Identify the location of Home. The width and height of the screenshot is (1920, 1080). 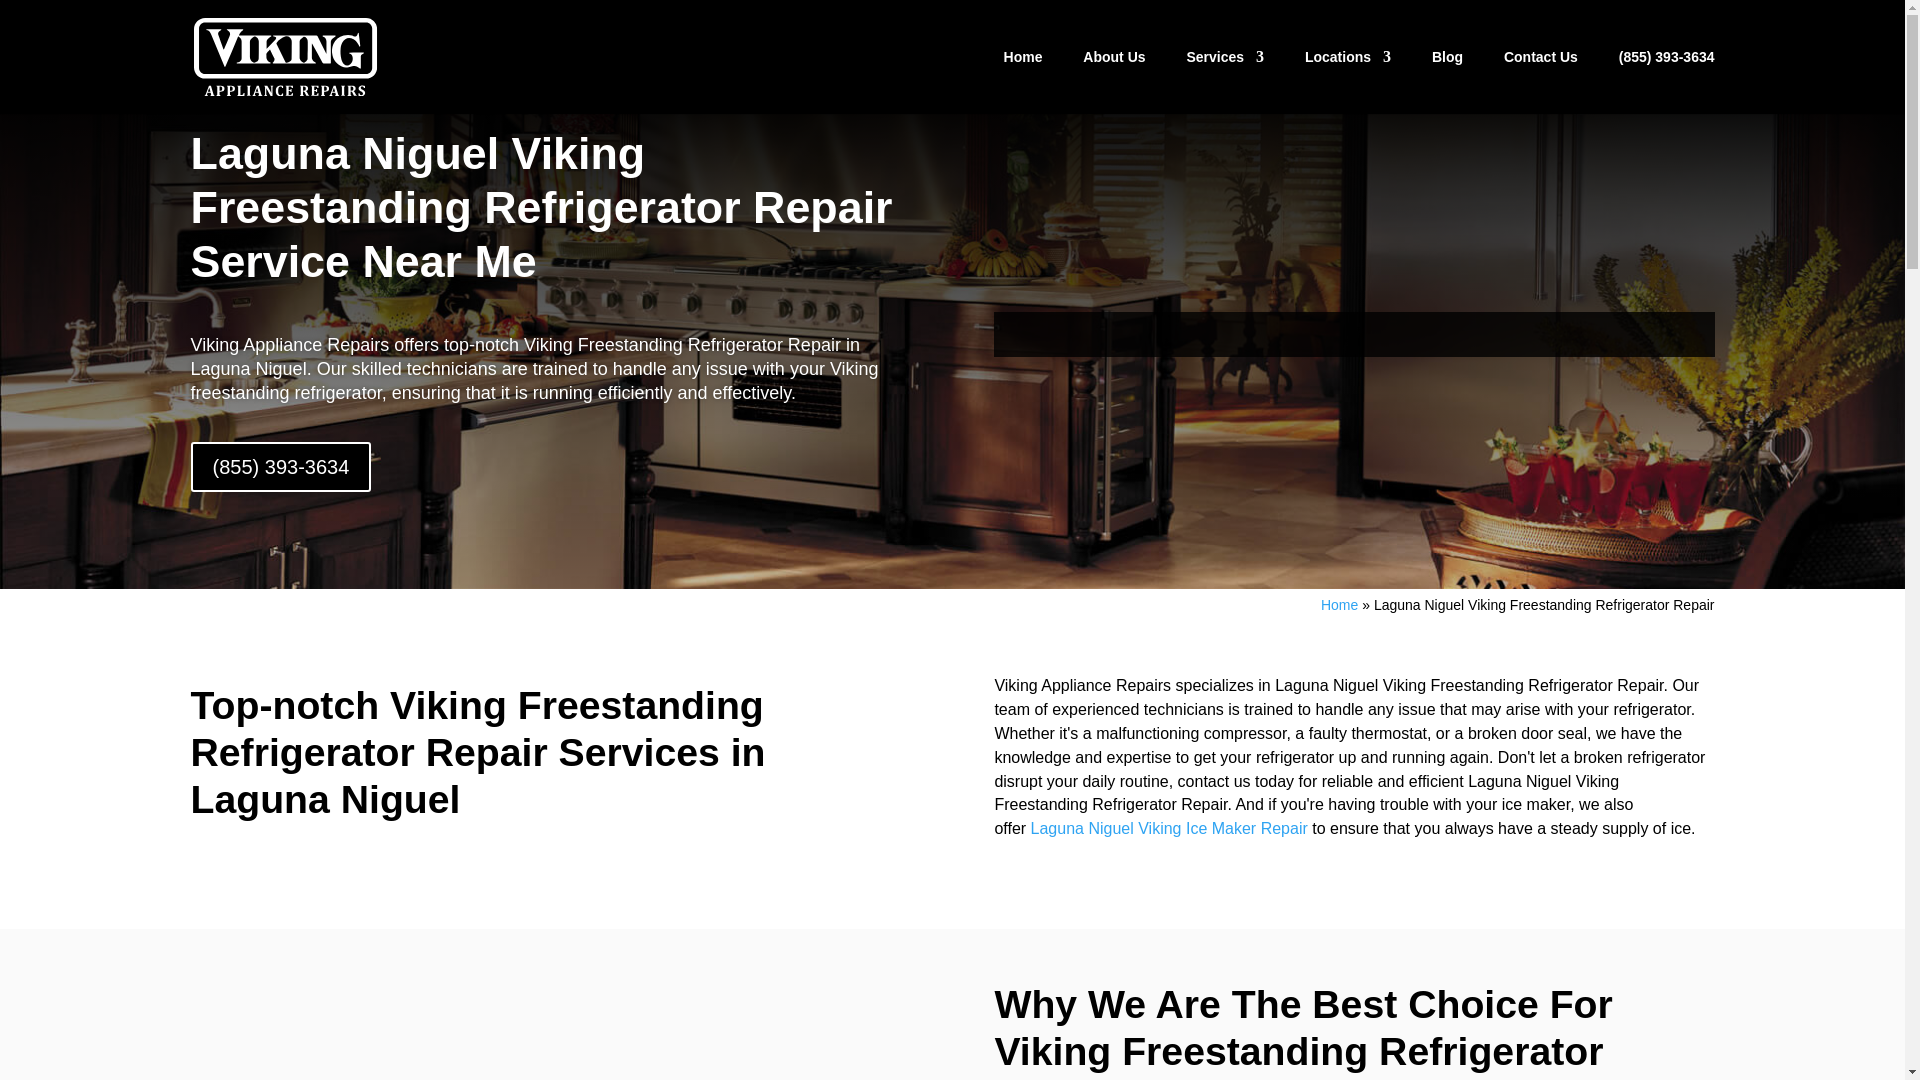
(1023, 76).